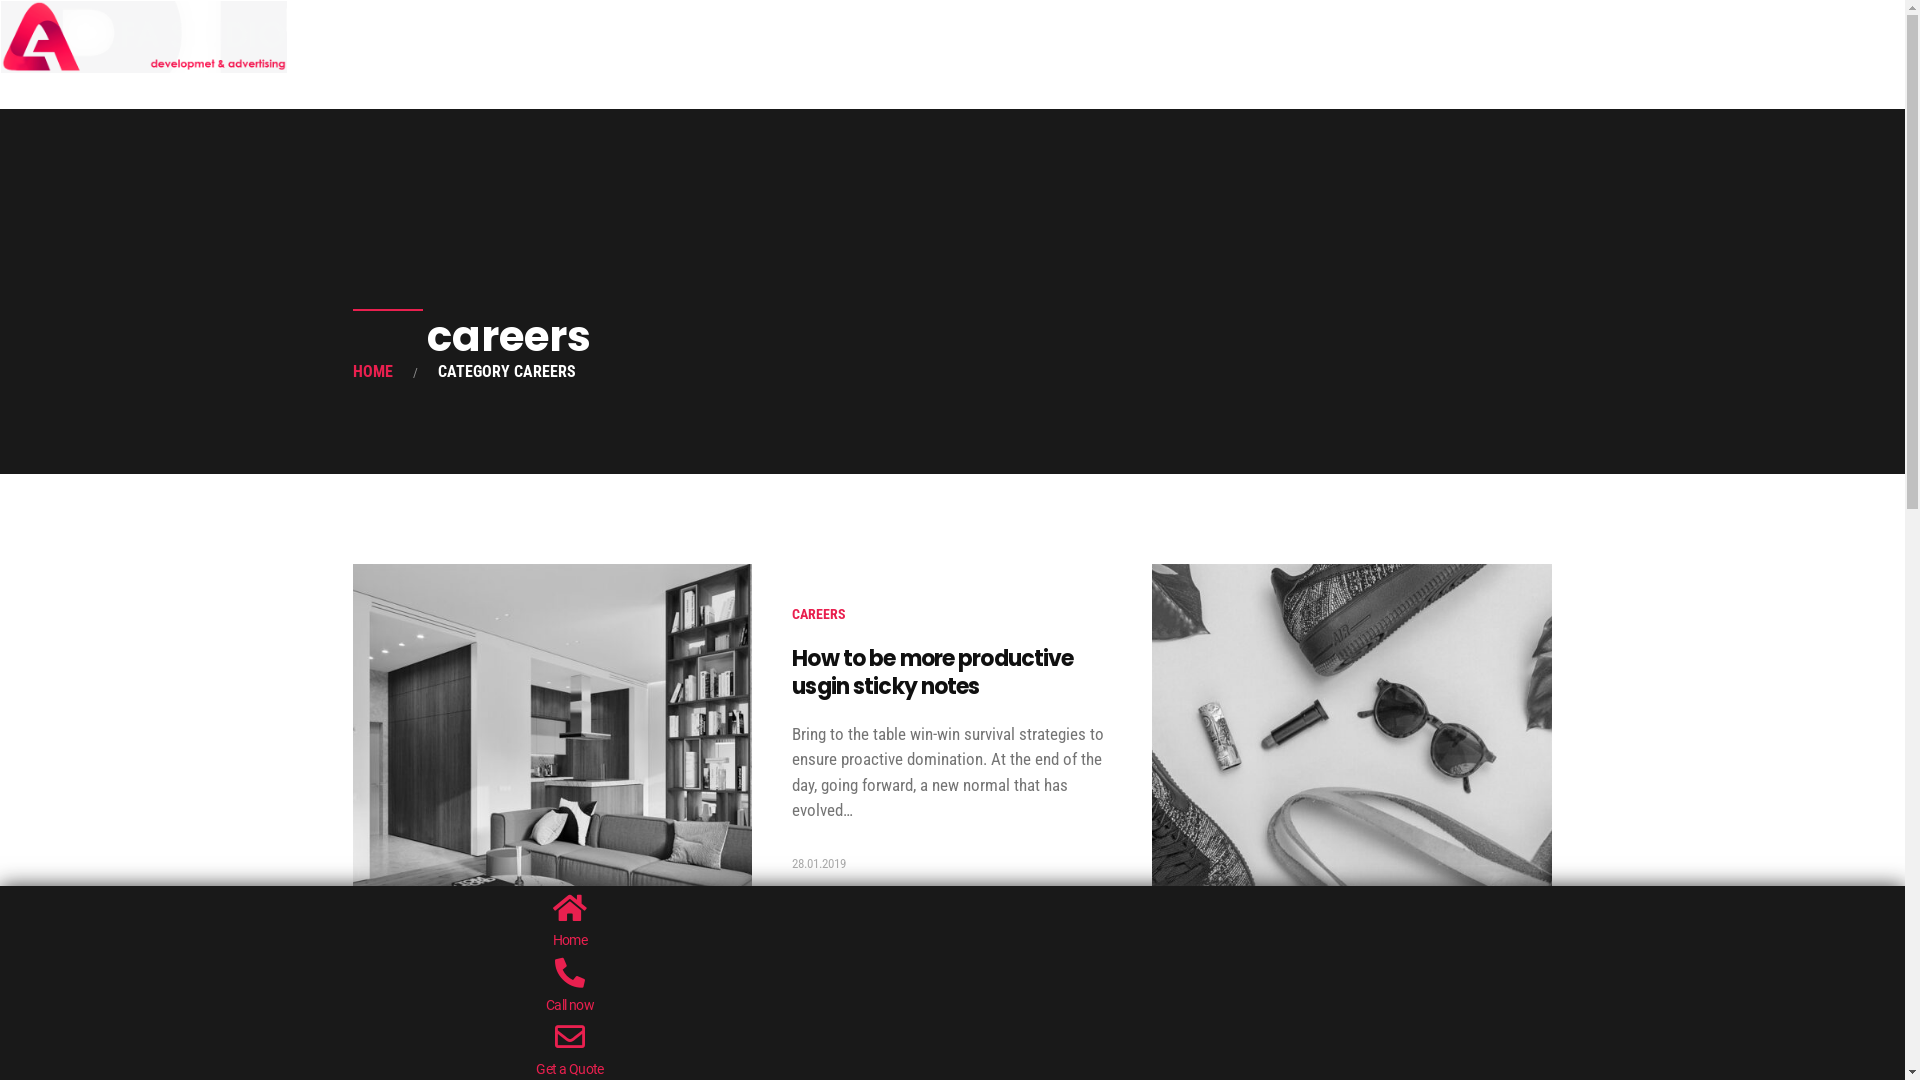 The width and height of the screenshot is (1920, 1080). I want to click on Corporate identity, so click(262, 92).